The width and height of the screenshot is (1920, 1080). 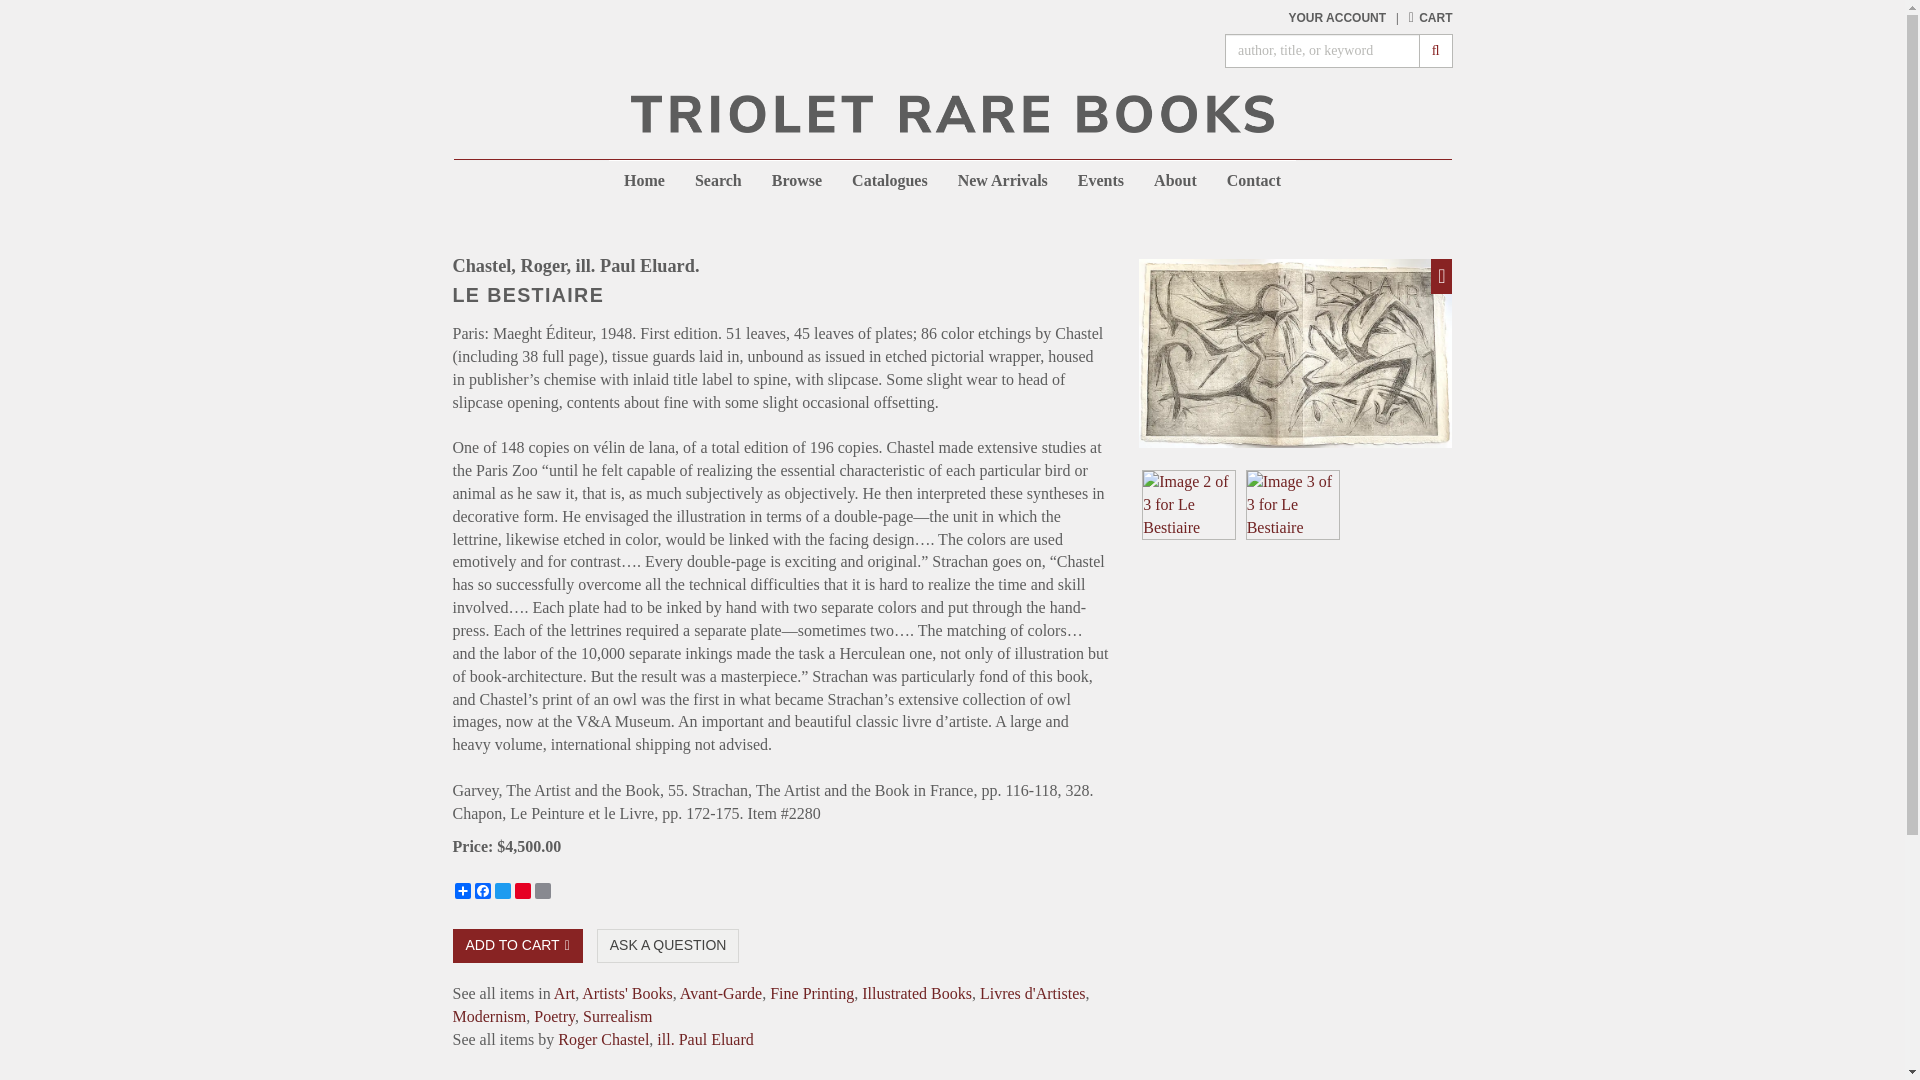 What do you see at coordinates (1436, 50) in the screenshot?
I see `SUBMIT SEARCH` at bounding box center [1436, 50].